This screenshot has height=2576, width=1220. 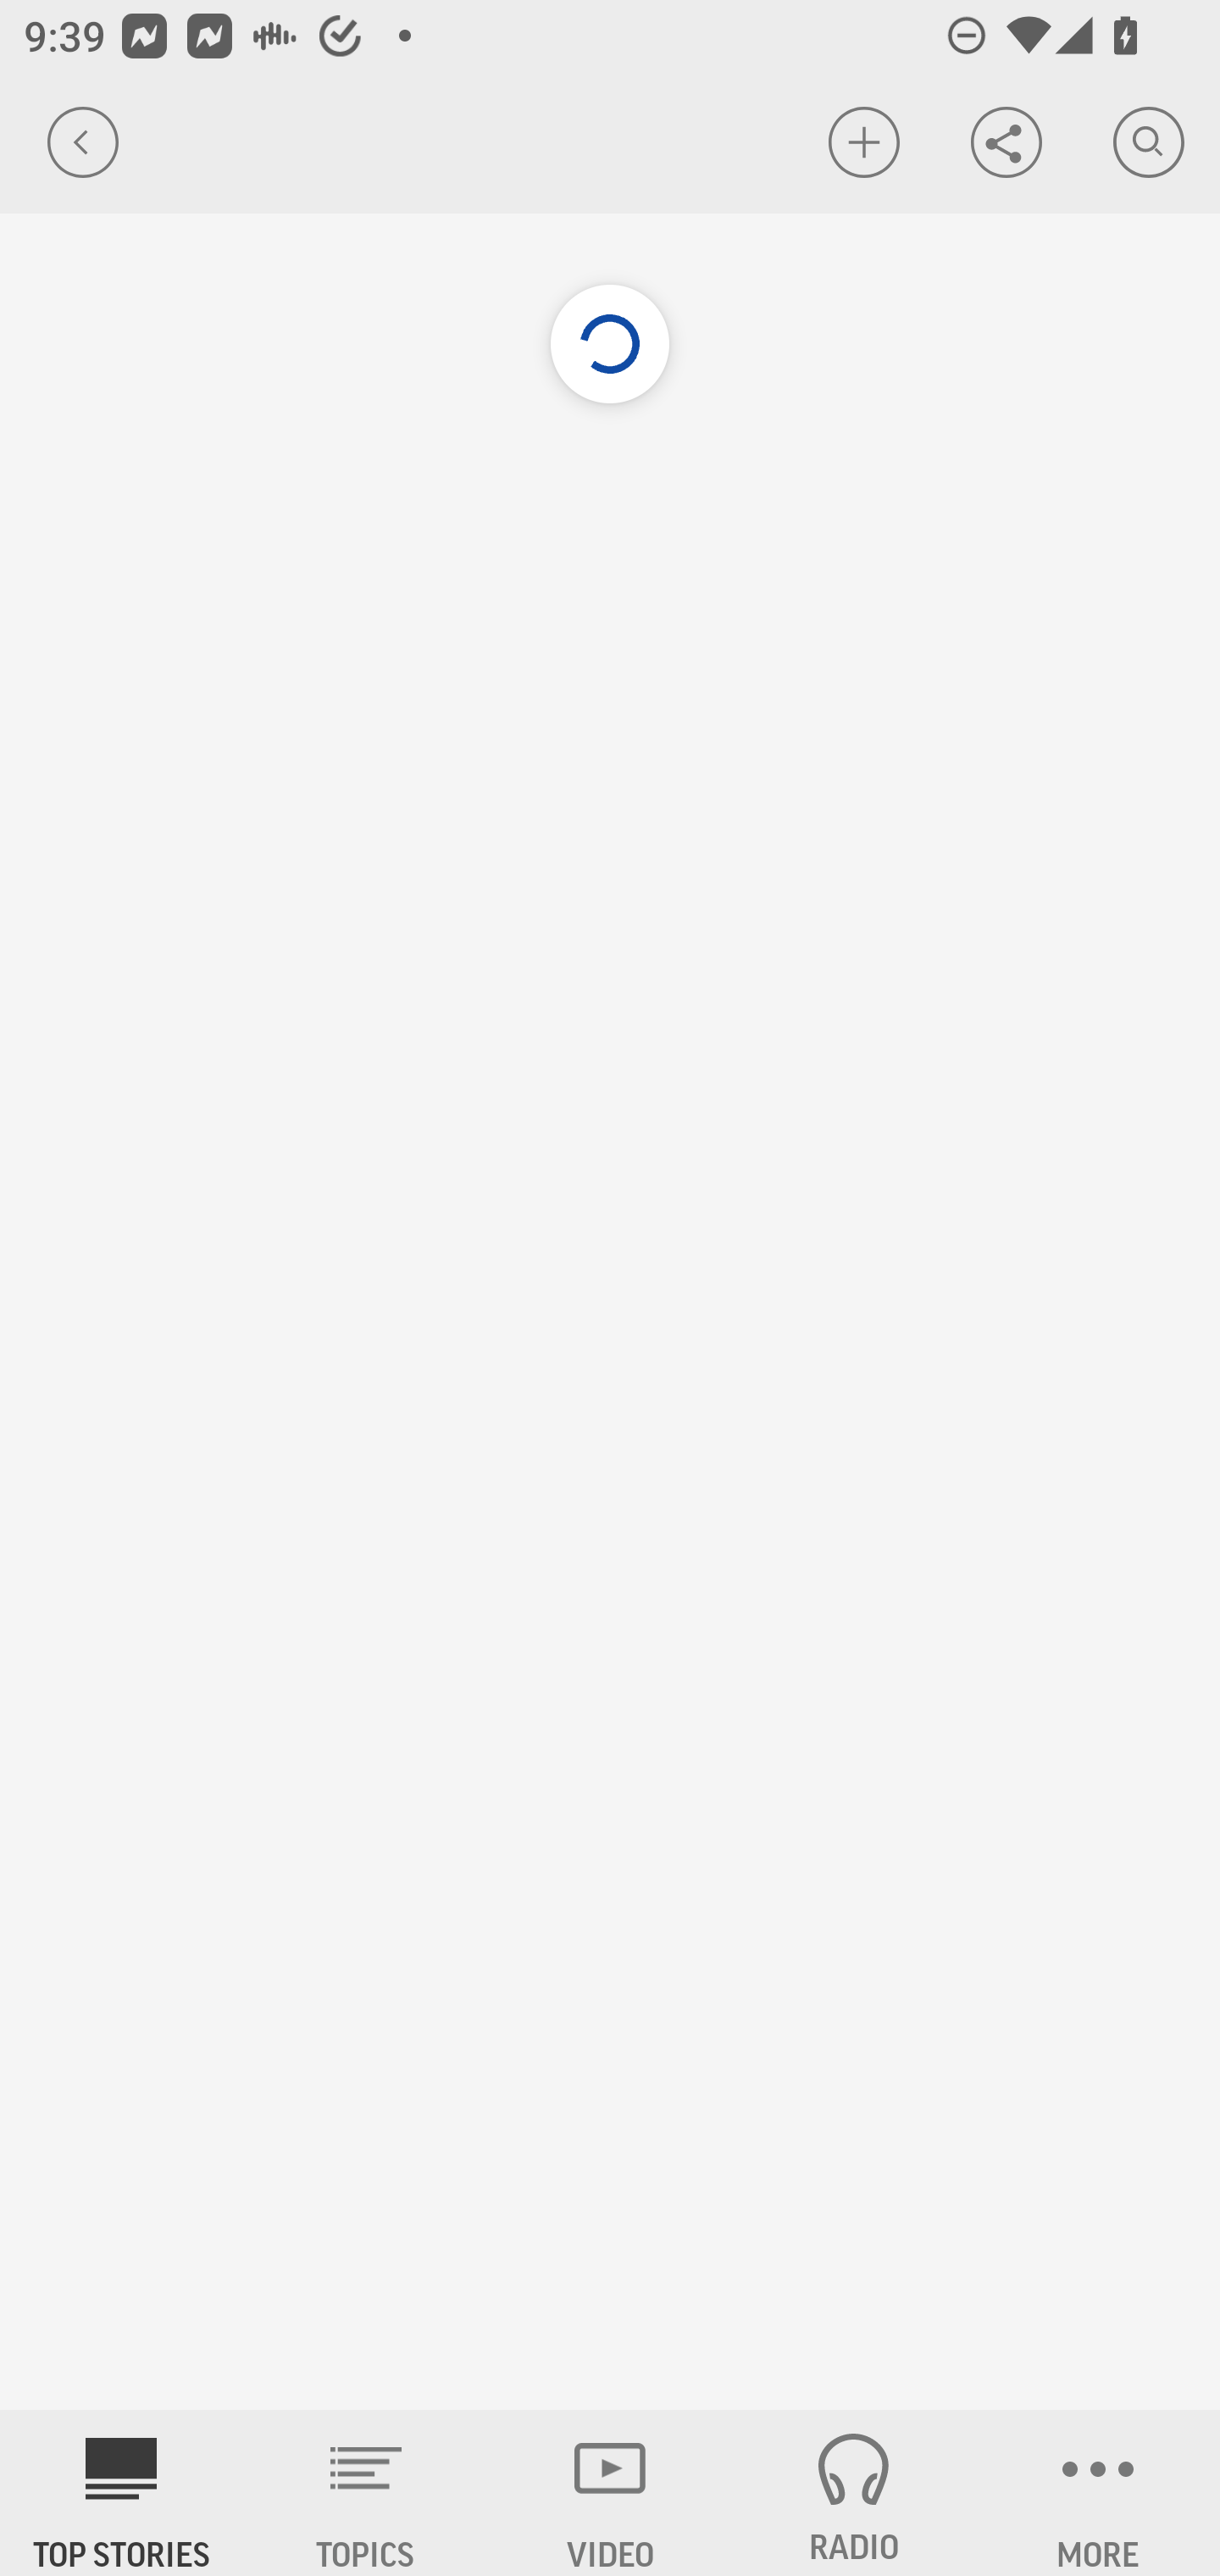 What do you see at coordinates (610, 2493) in the screenshot?
I see `VIDEO` at bounding box center [610, 2493].